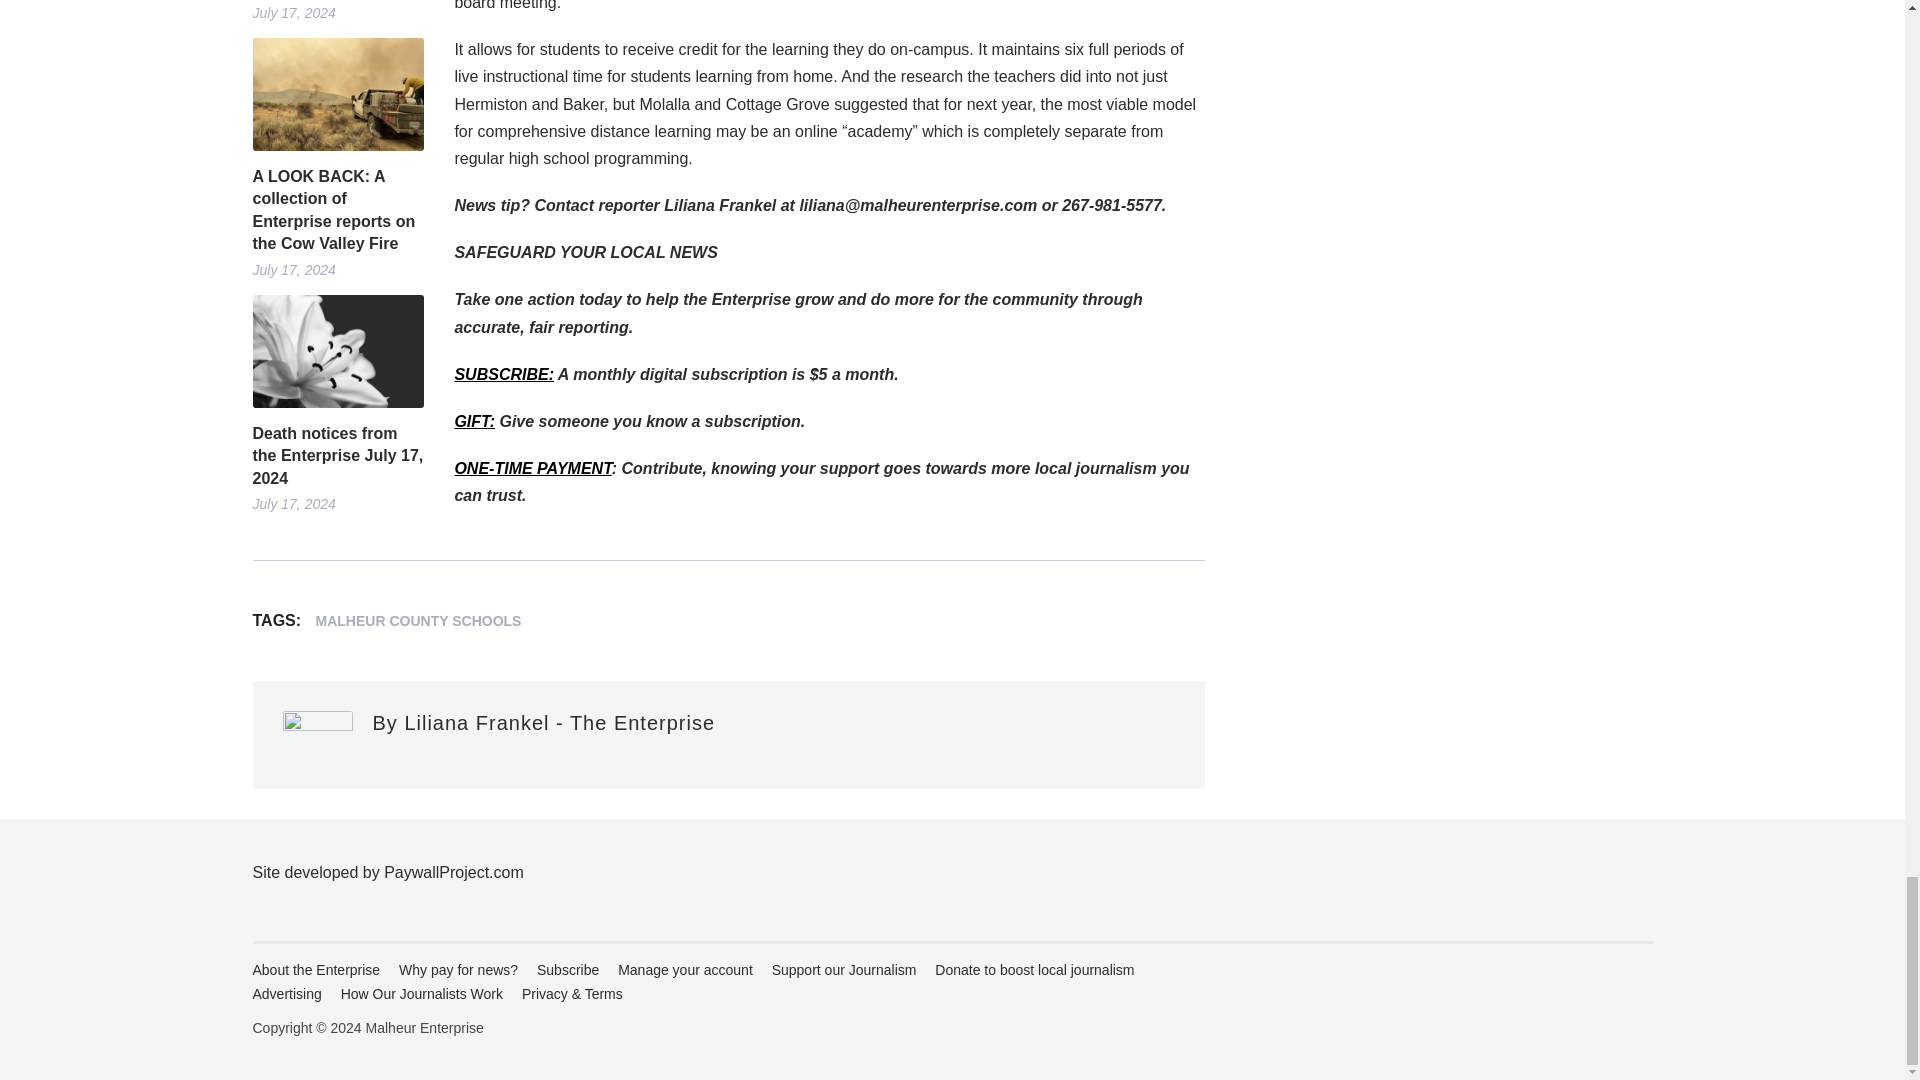 This screenshot has height=1080, width=1920. I want to click on Permalink to Death notices from the Enterprise July 17, 2024, so click(336, 456).